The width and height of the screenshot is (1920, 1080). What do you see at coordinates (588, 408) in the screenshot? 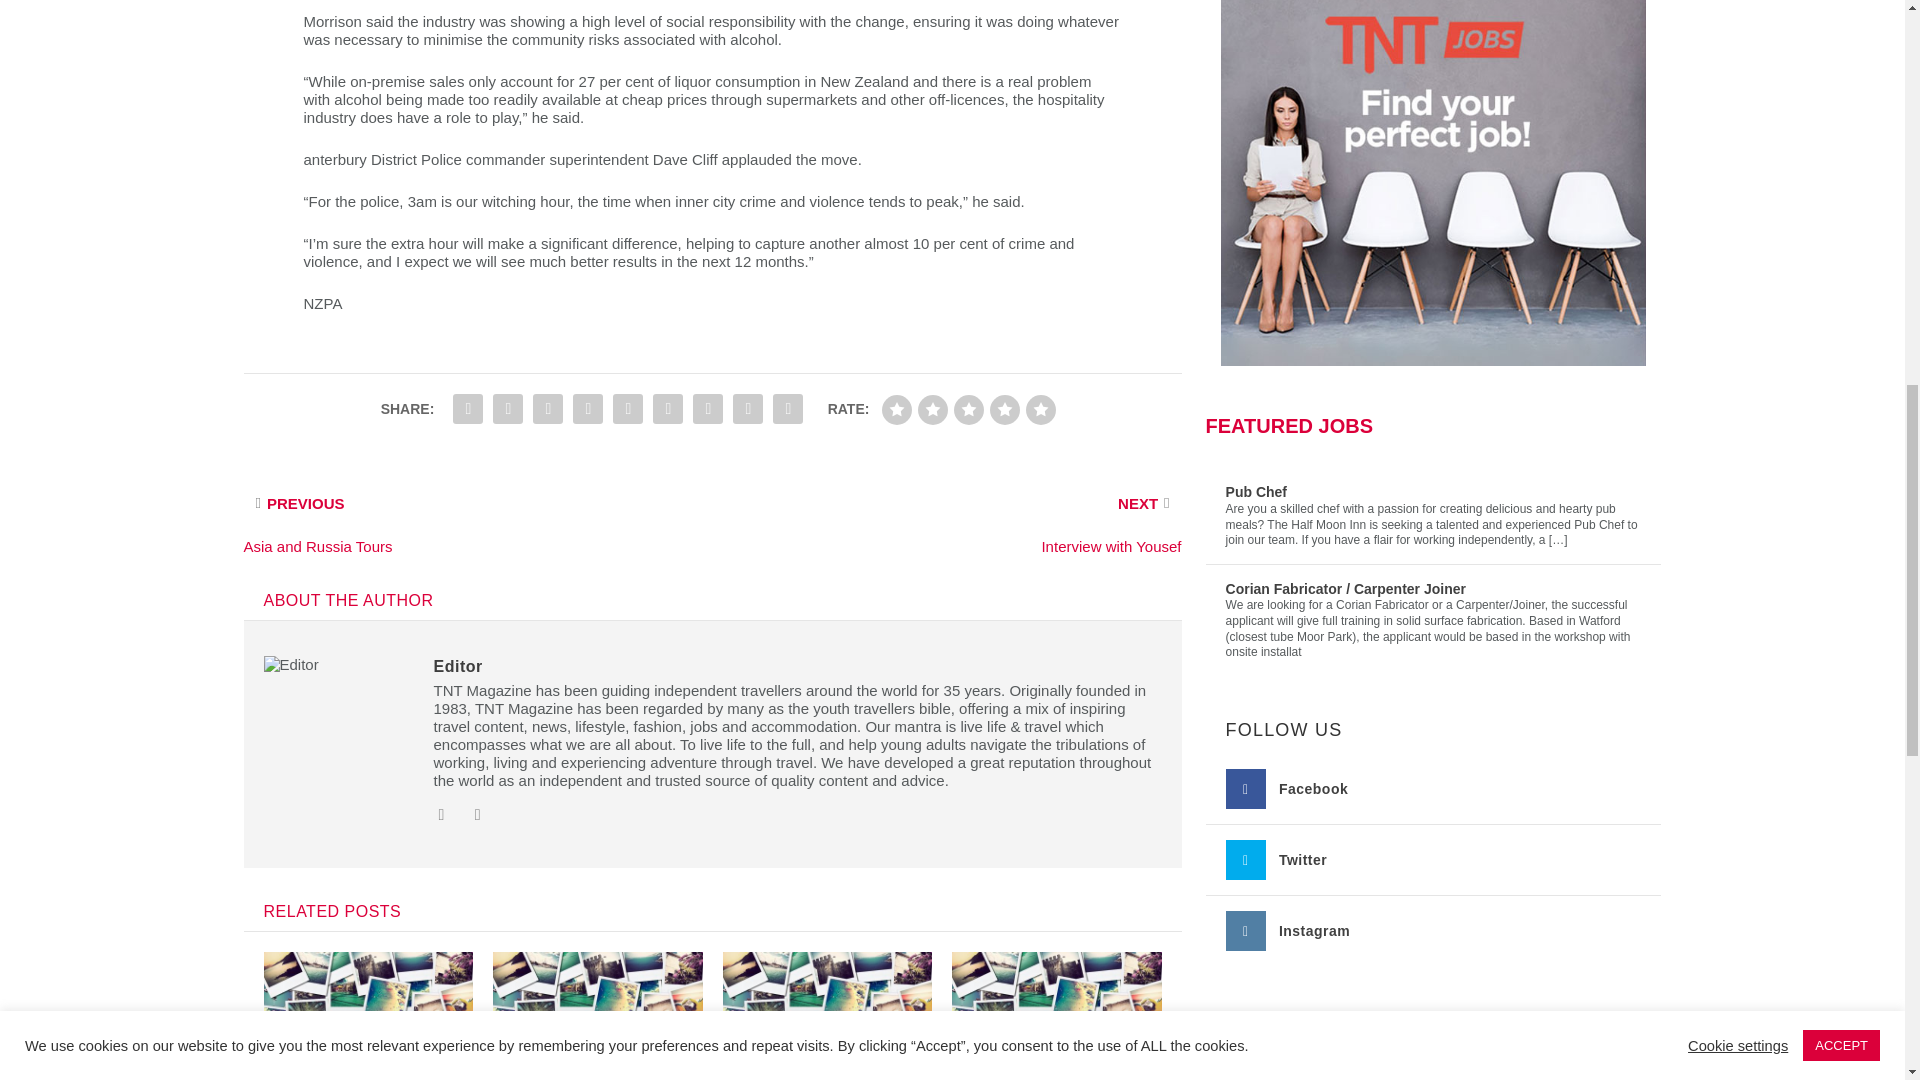
I see `Share "Bars to lock-out at 3am" via Pinterest` at bounding box center [588, 408].